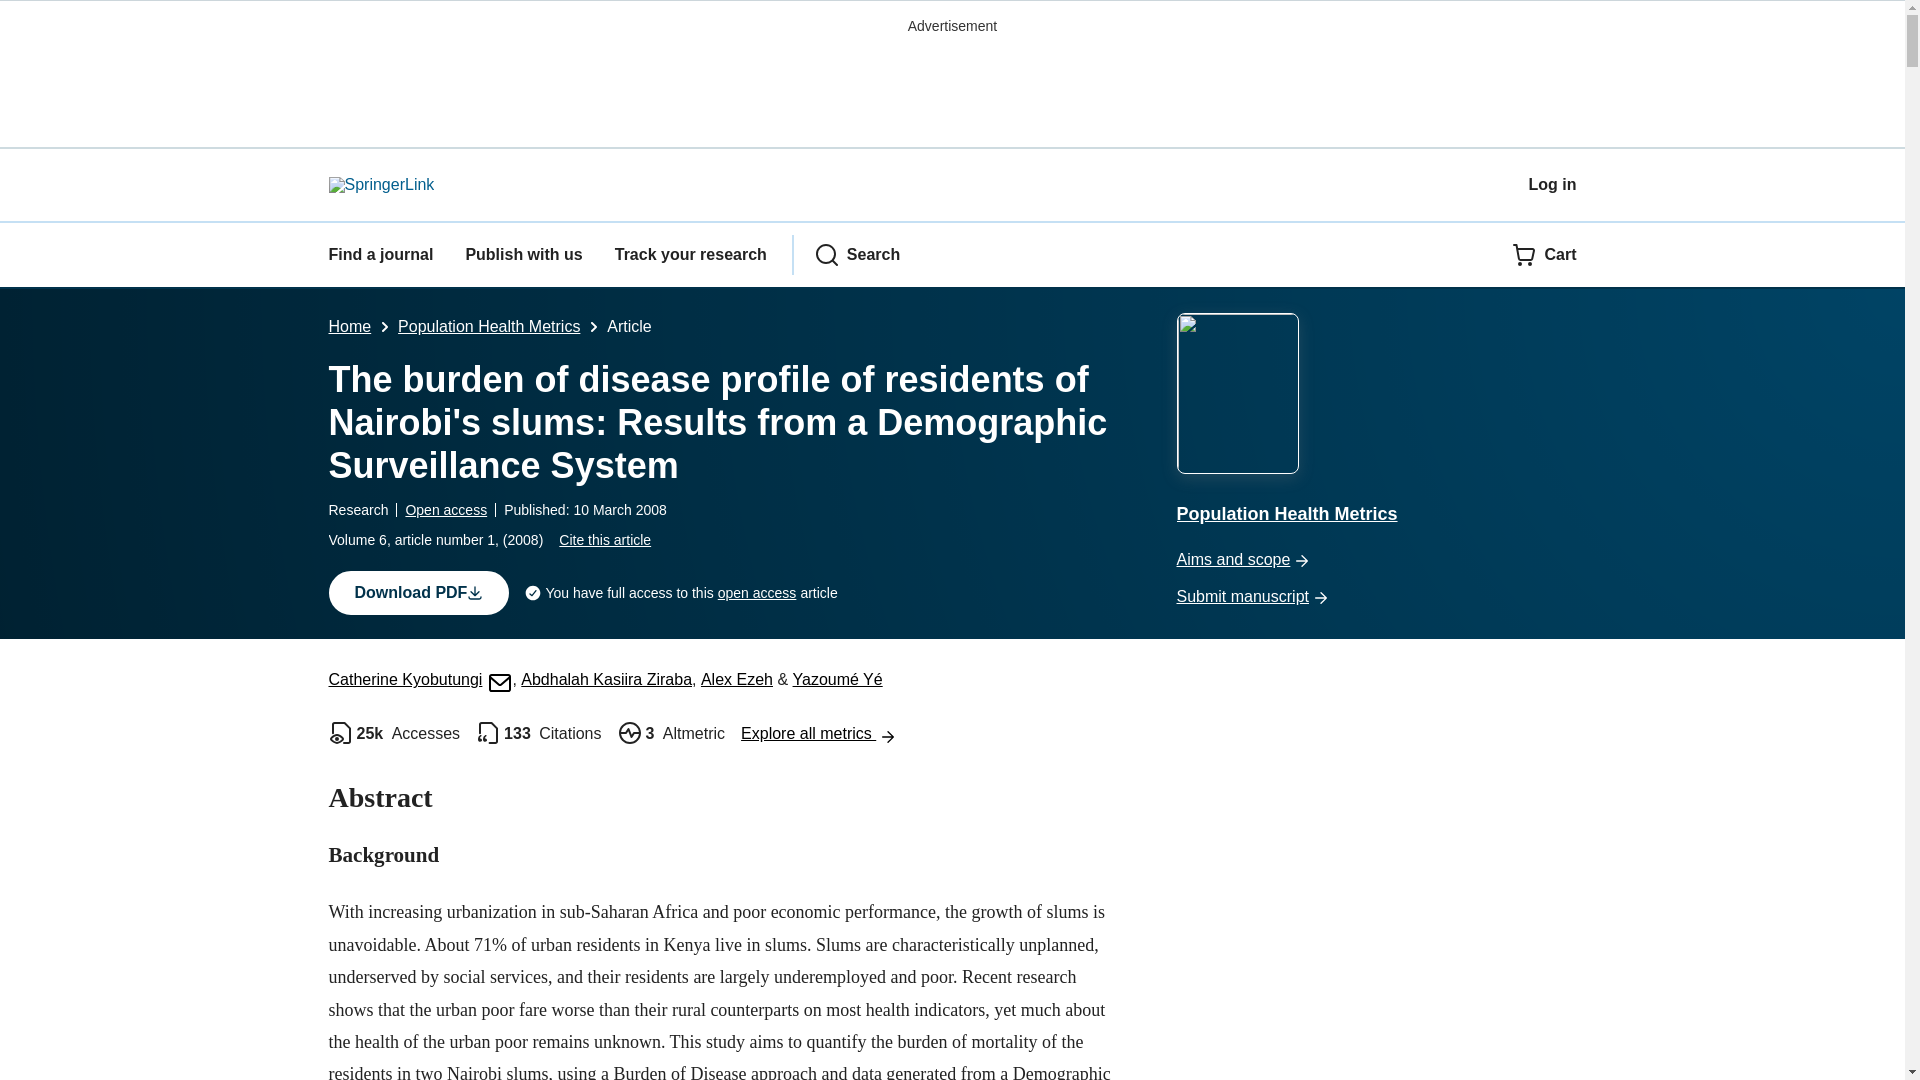 The height and width of the screenshot is (1080, 1920). I want to click on Abdhalah Kasiira Ziraba, so click(606, 678).